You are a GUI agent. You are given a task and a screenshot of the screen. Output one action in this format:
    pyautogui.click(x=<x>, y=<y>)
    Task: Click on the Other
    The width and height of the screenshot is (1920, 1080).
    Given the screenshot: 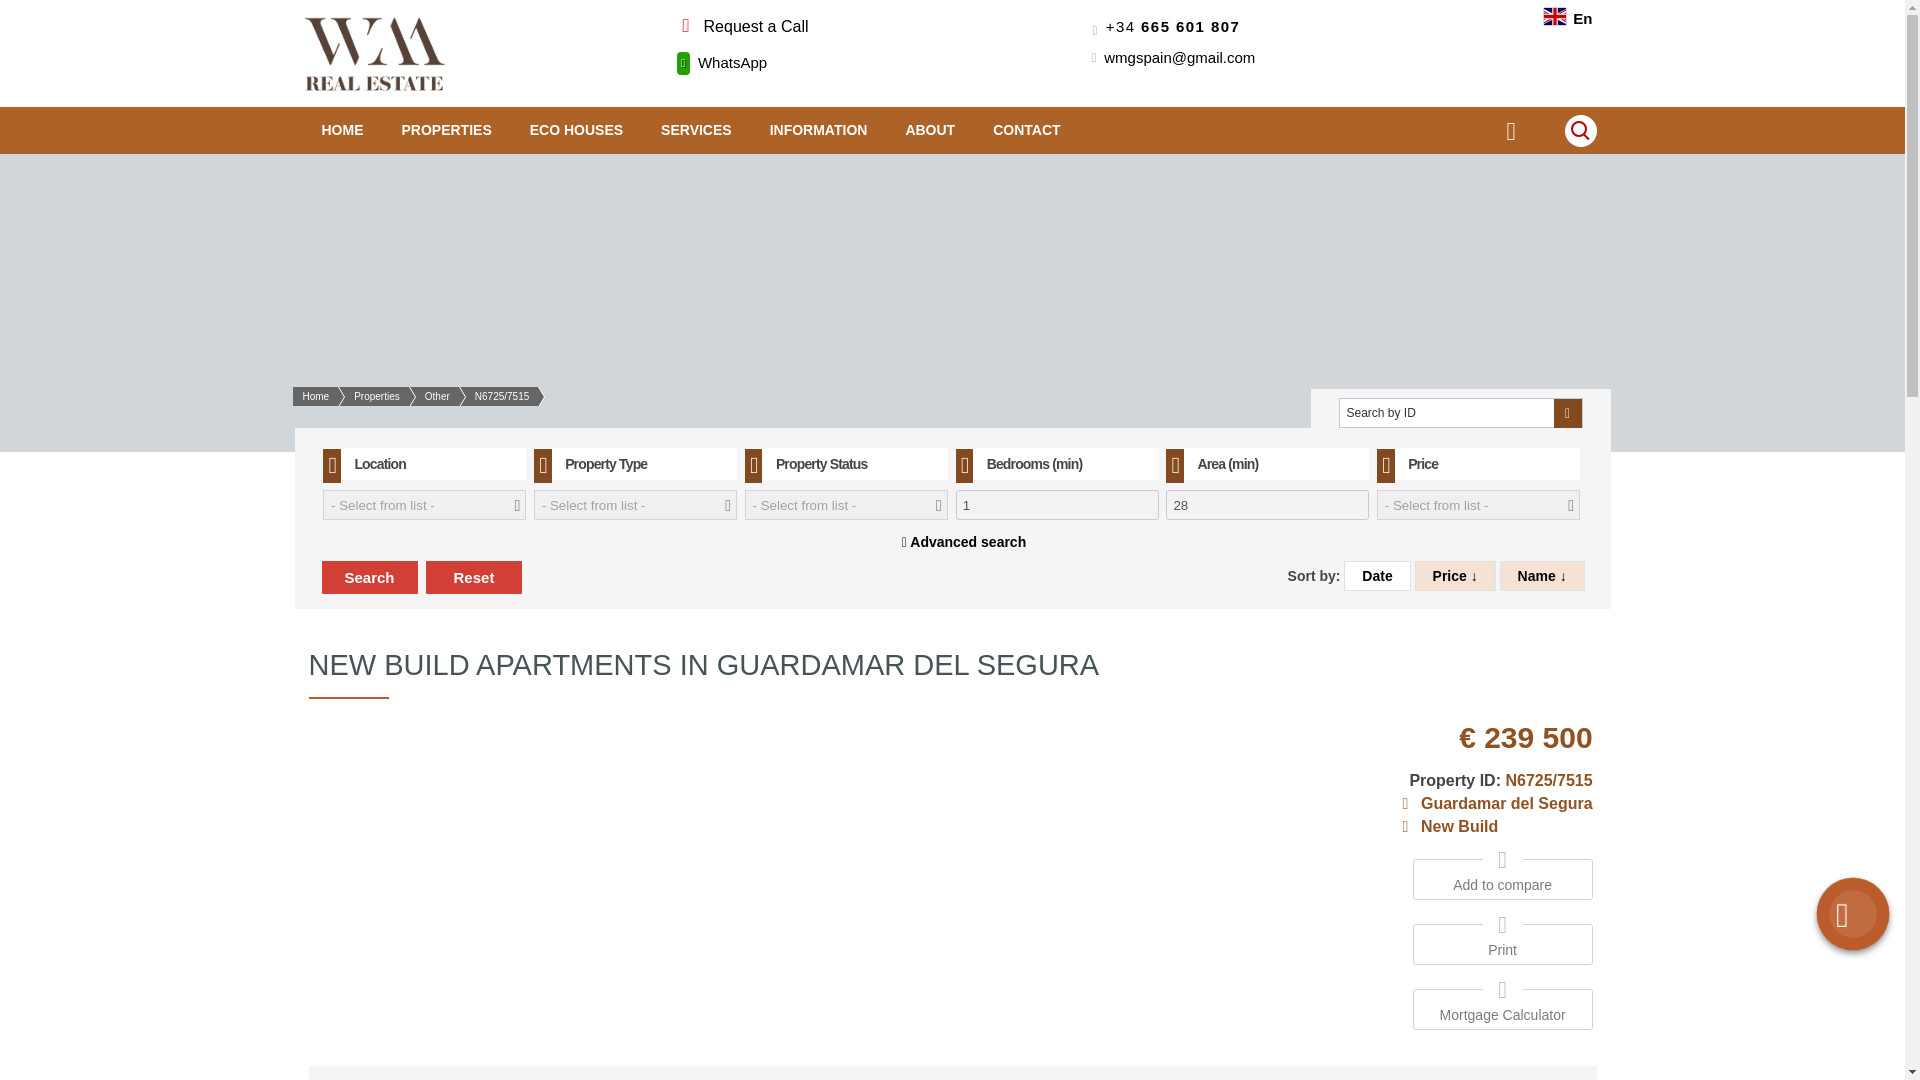 What is the action you would take?
    pyautogui.click(x=424, y=396)
    